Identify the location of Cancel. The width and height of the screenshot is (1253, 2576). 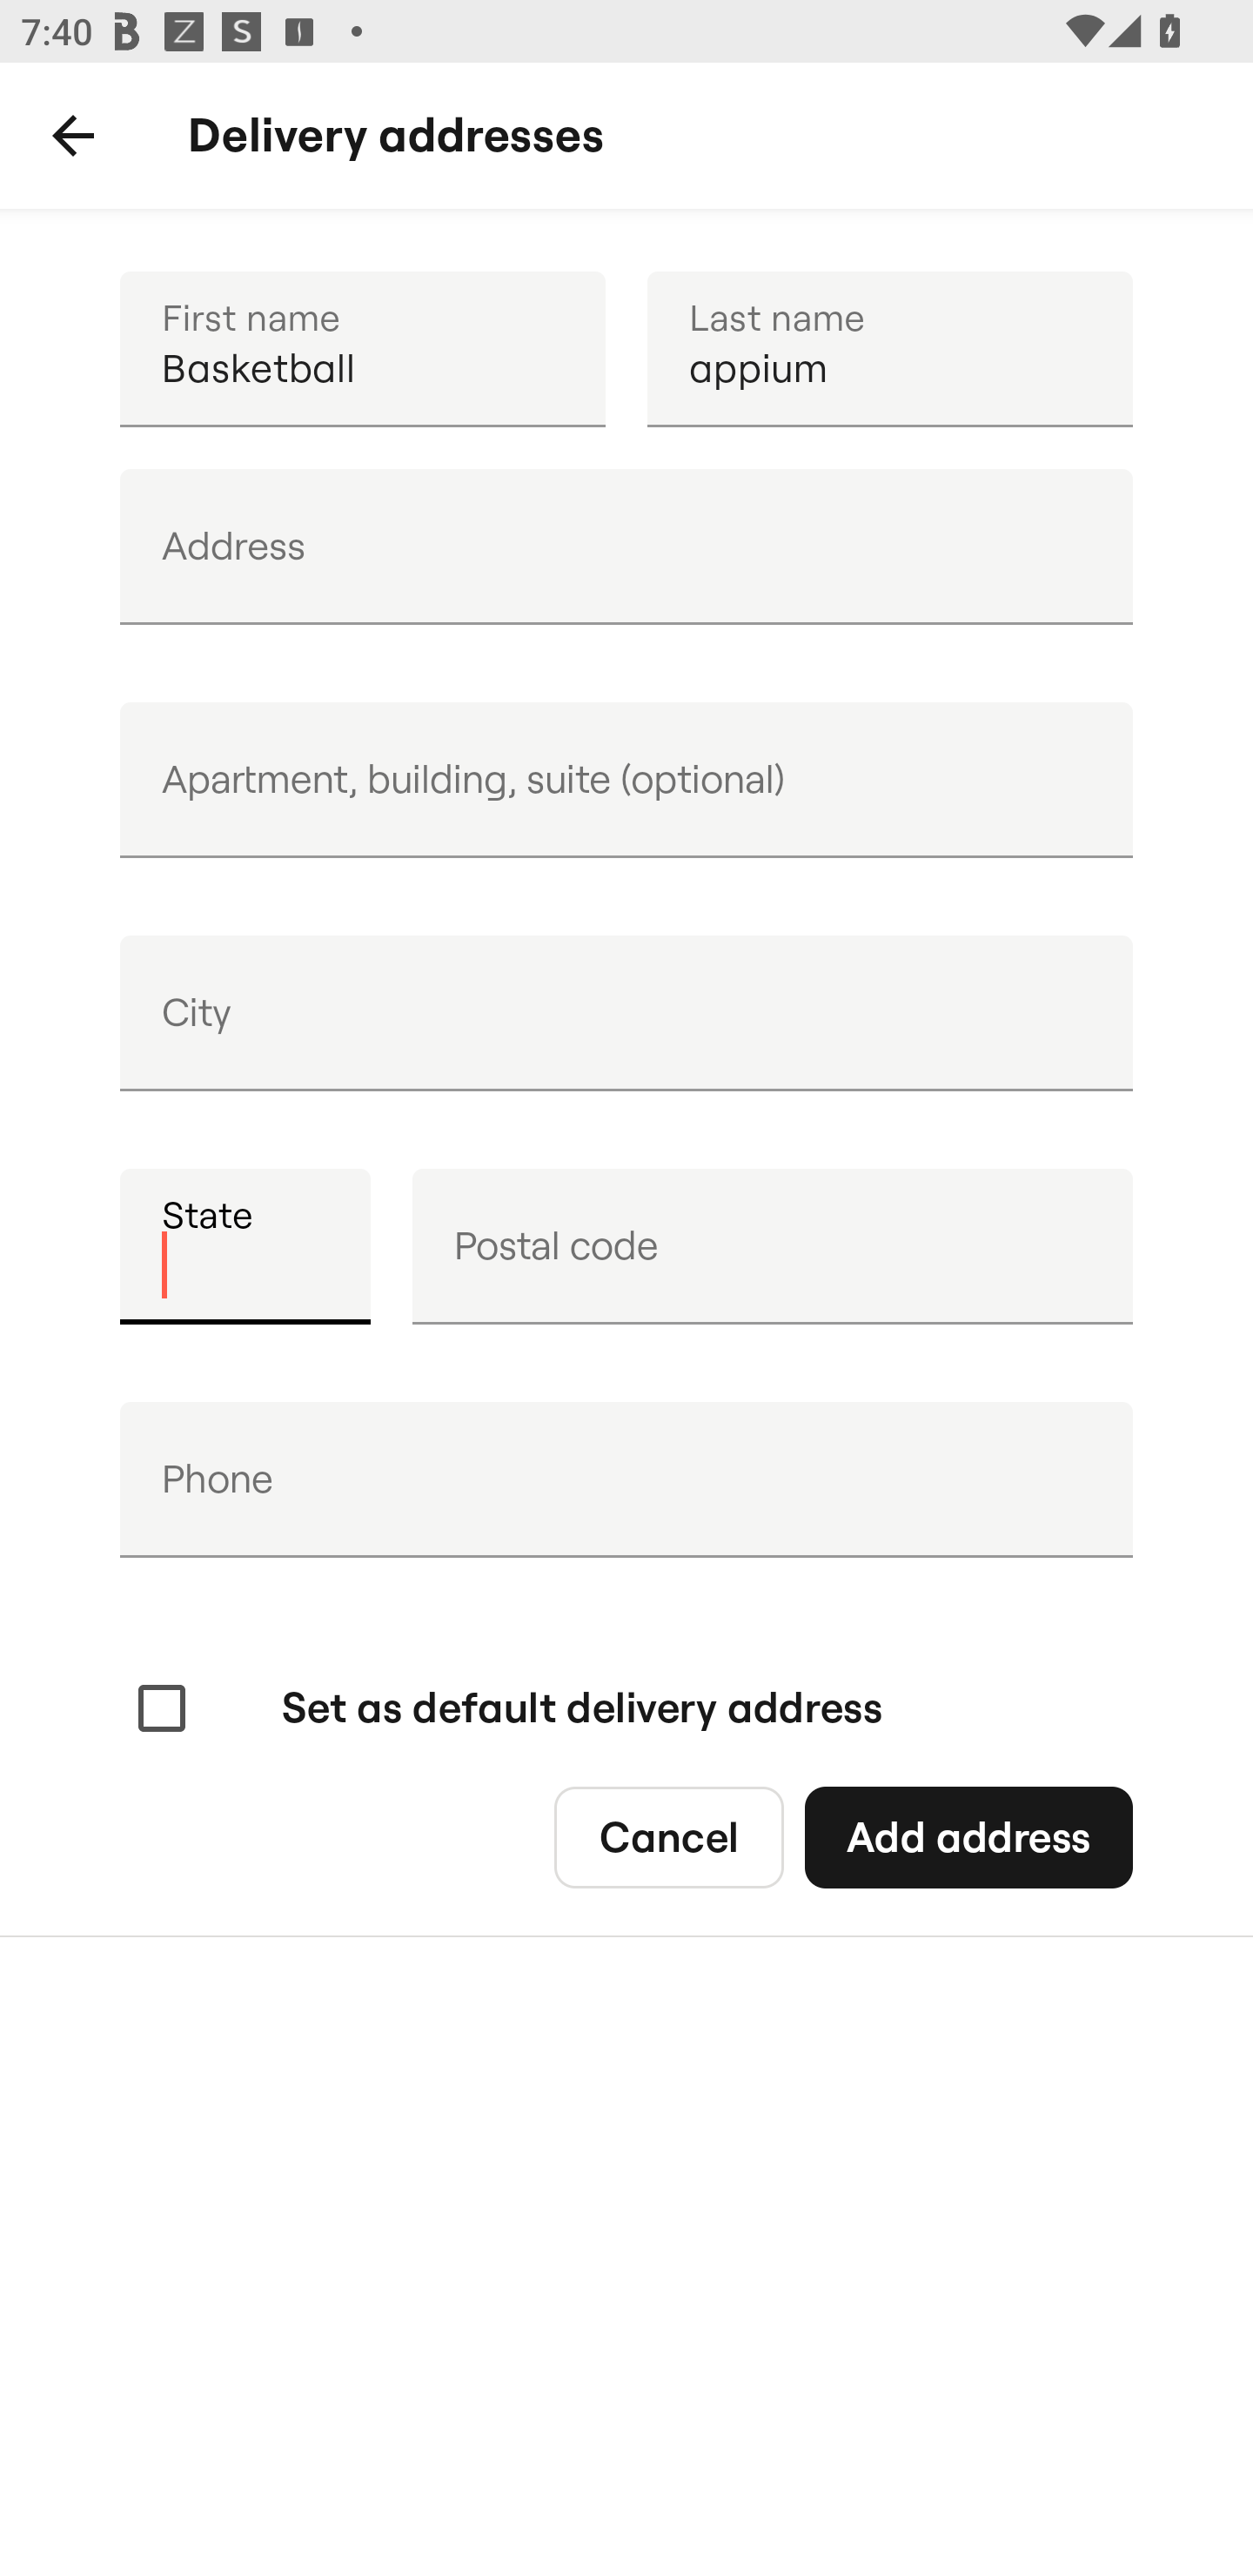
(668, 1838).